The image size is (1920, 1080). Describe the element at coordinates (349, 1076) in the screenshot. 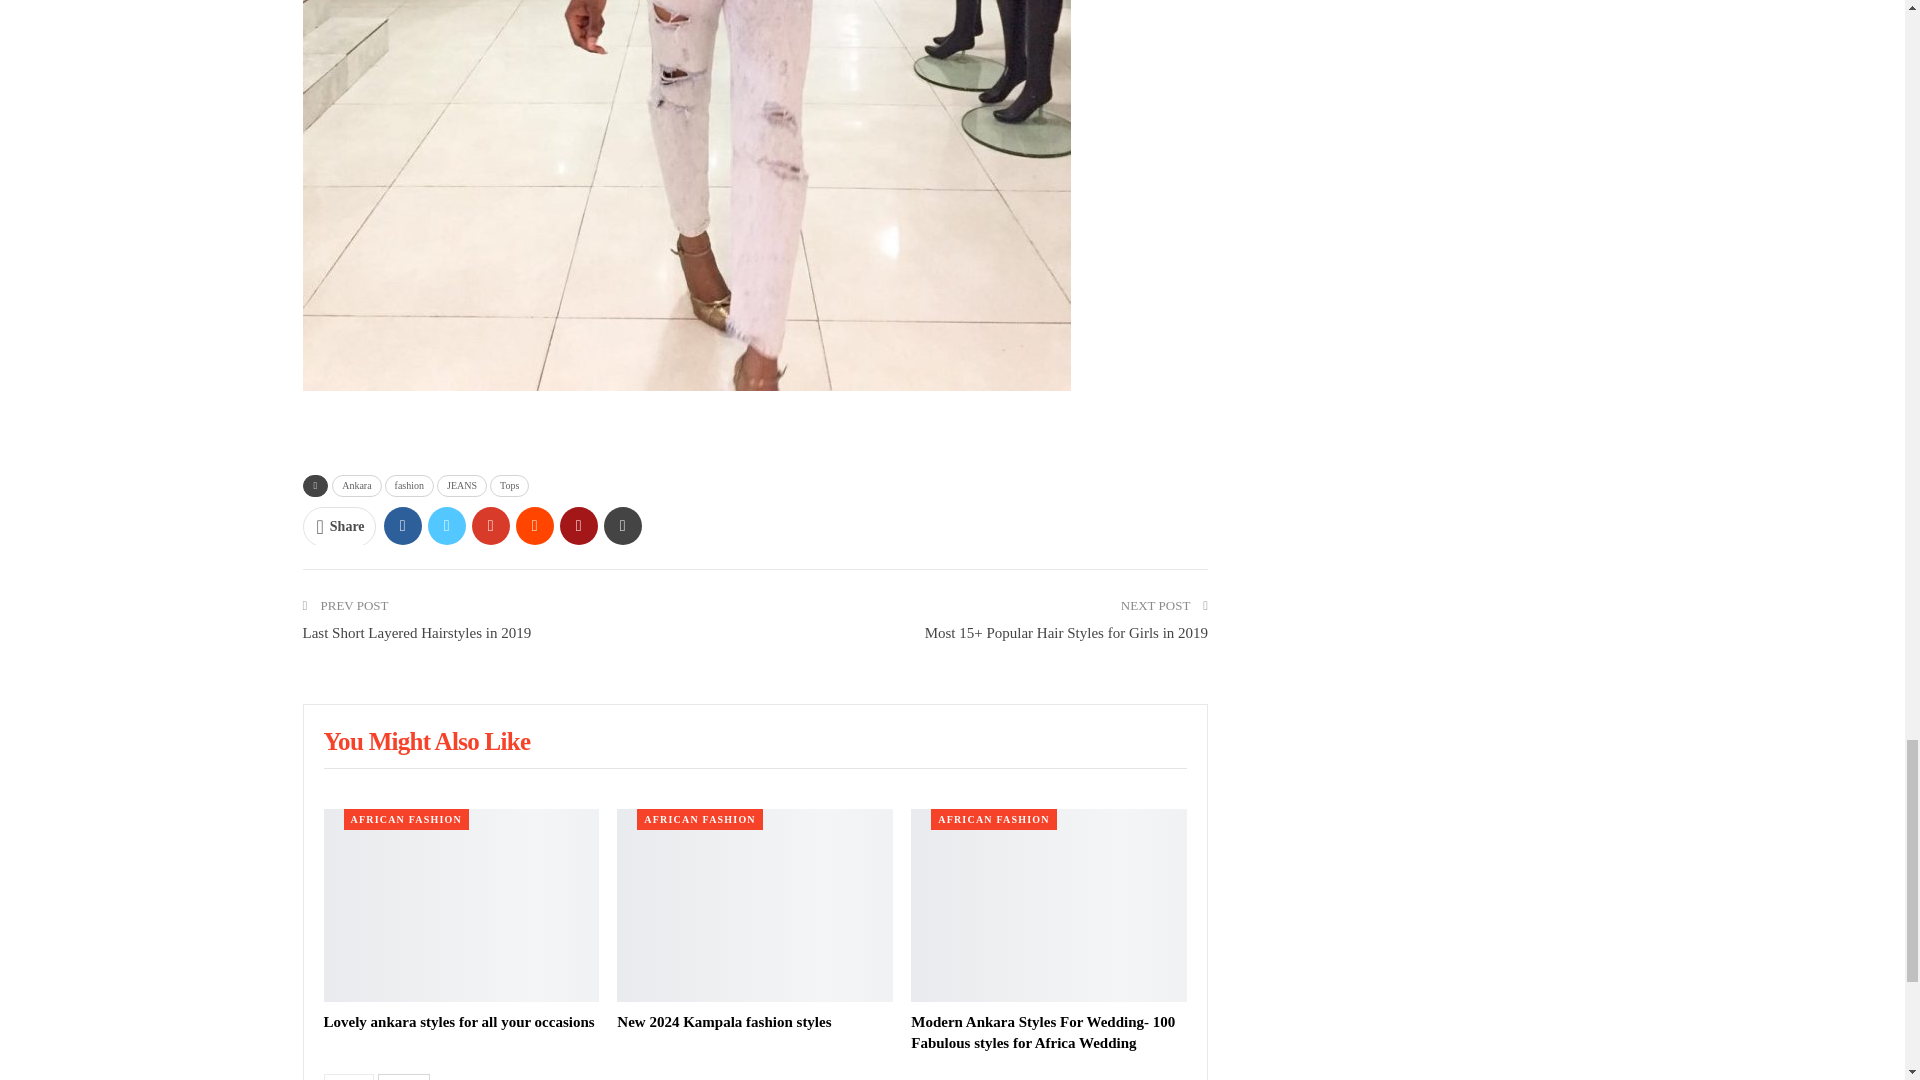

I see `Previous` at that location.